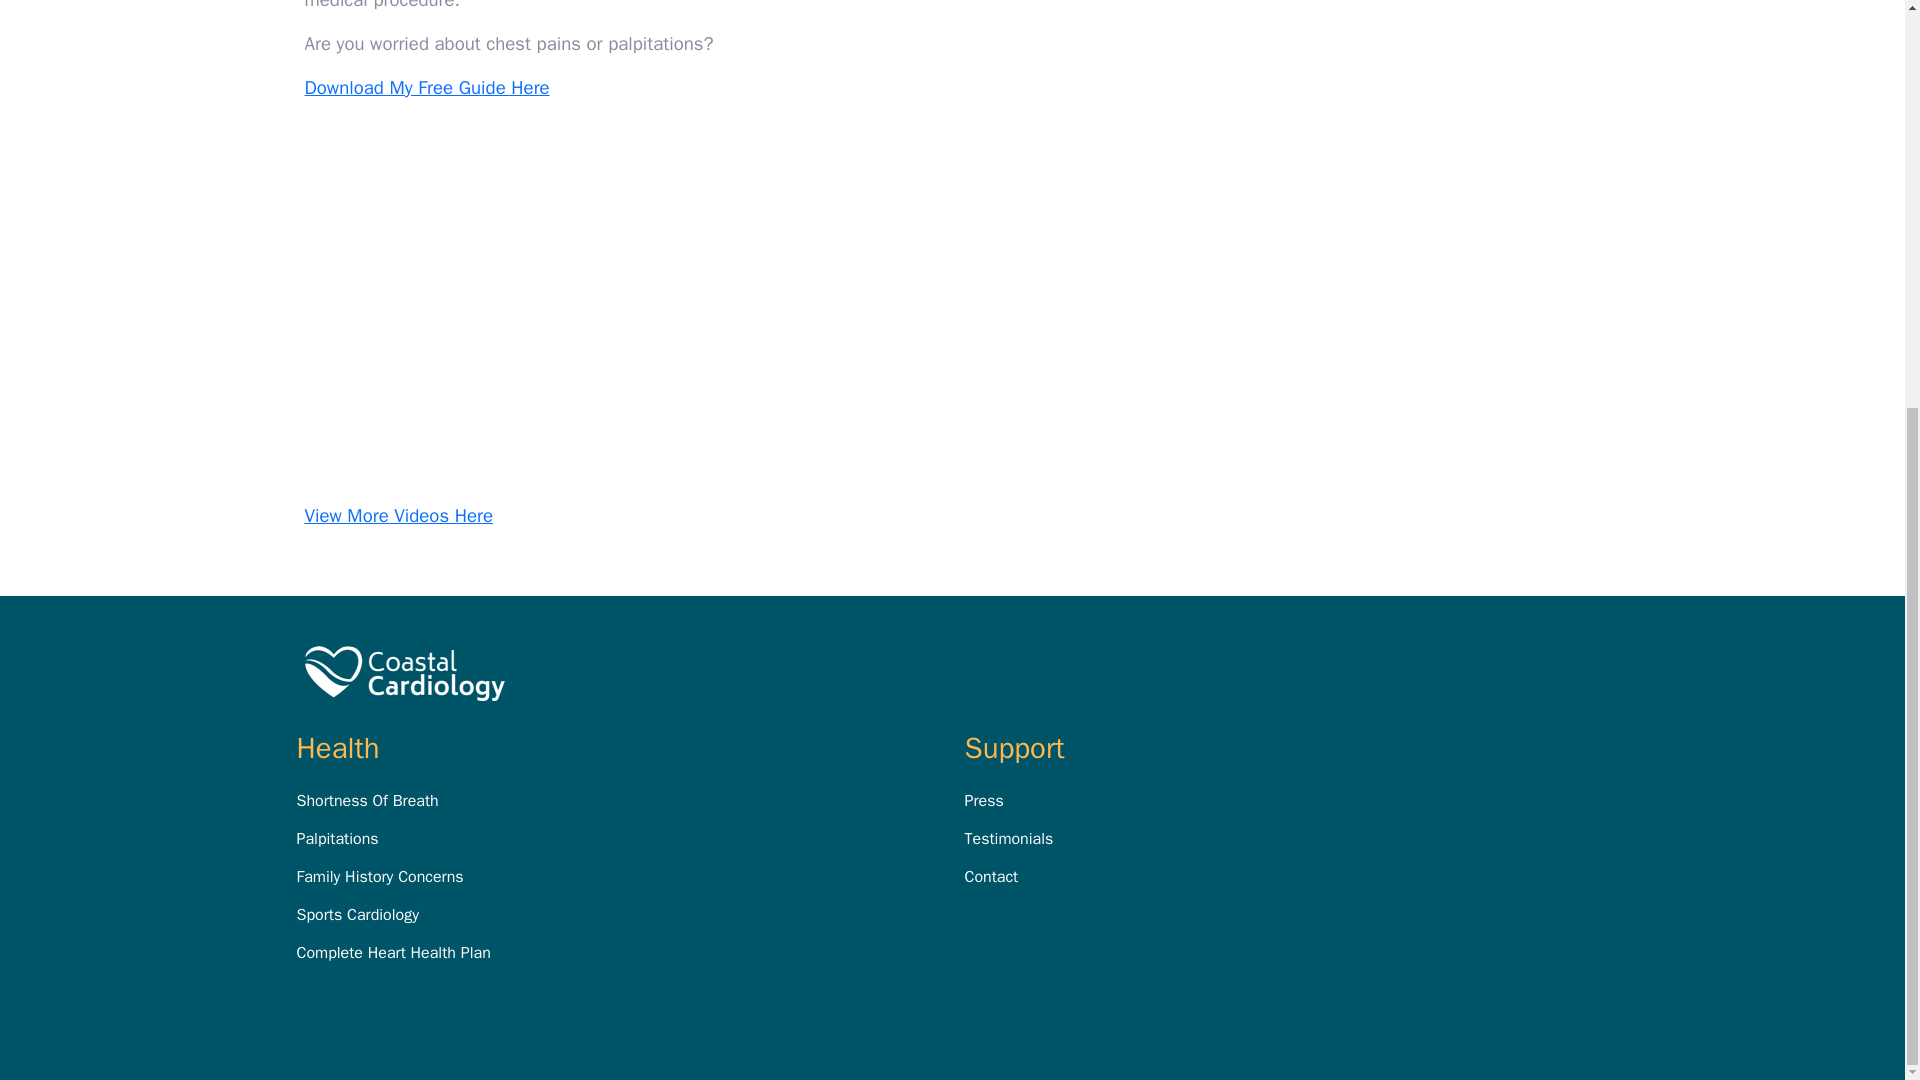 The image size is (1920, 1080). What do you see at coordinates (392, 952) in the screenshot?
I see `Complete Heart Health Plan` at bounding box center [392, 952].